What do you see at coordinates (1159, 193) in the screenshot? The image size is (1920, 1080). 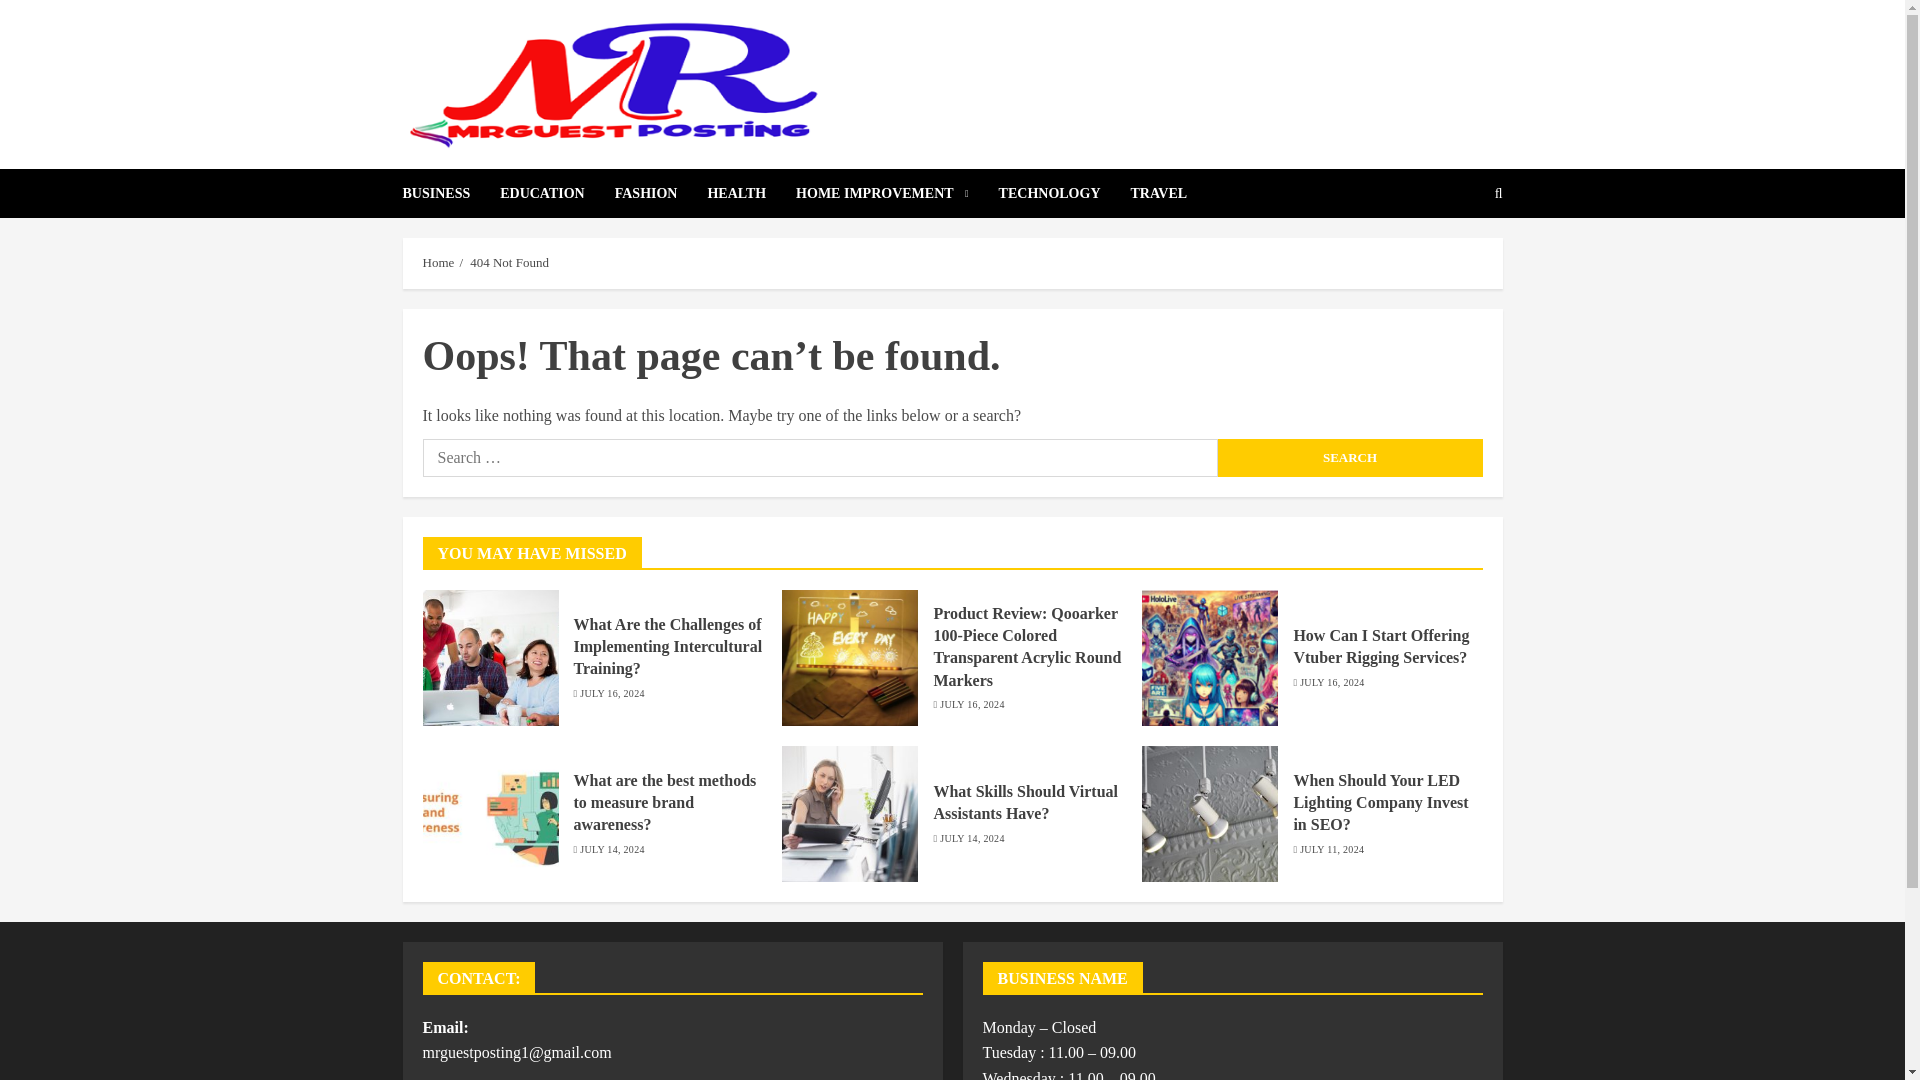 I see `TRAVEL` at bounding box center [1159, 193].